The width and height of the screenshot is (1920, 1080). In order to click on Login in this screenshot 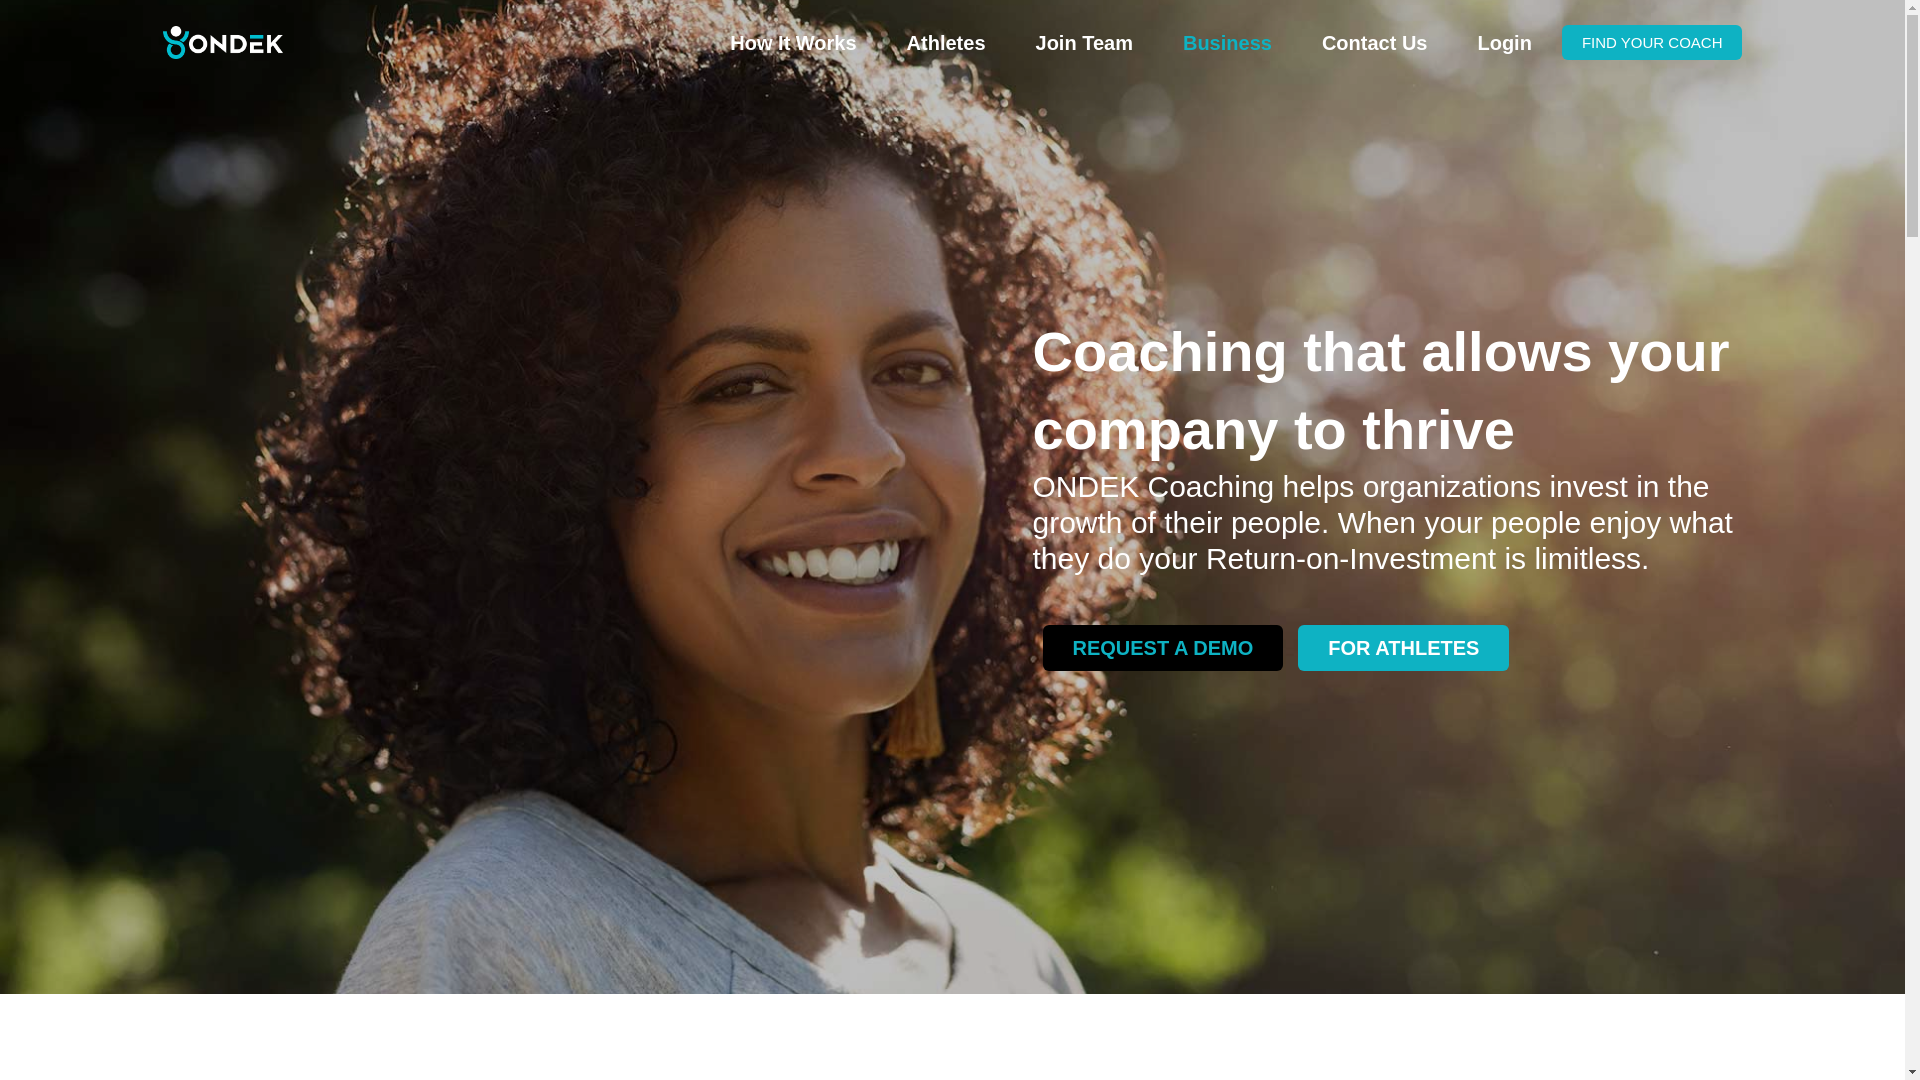, I will do `click(1503, 43)`.